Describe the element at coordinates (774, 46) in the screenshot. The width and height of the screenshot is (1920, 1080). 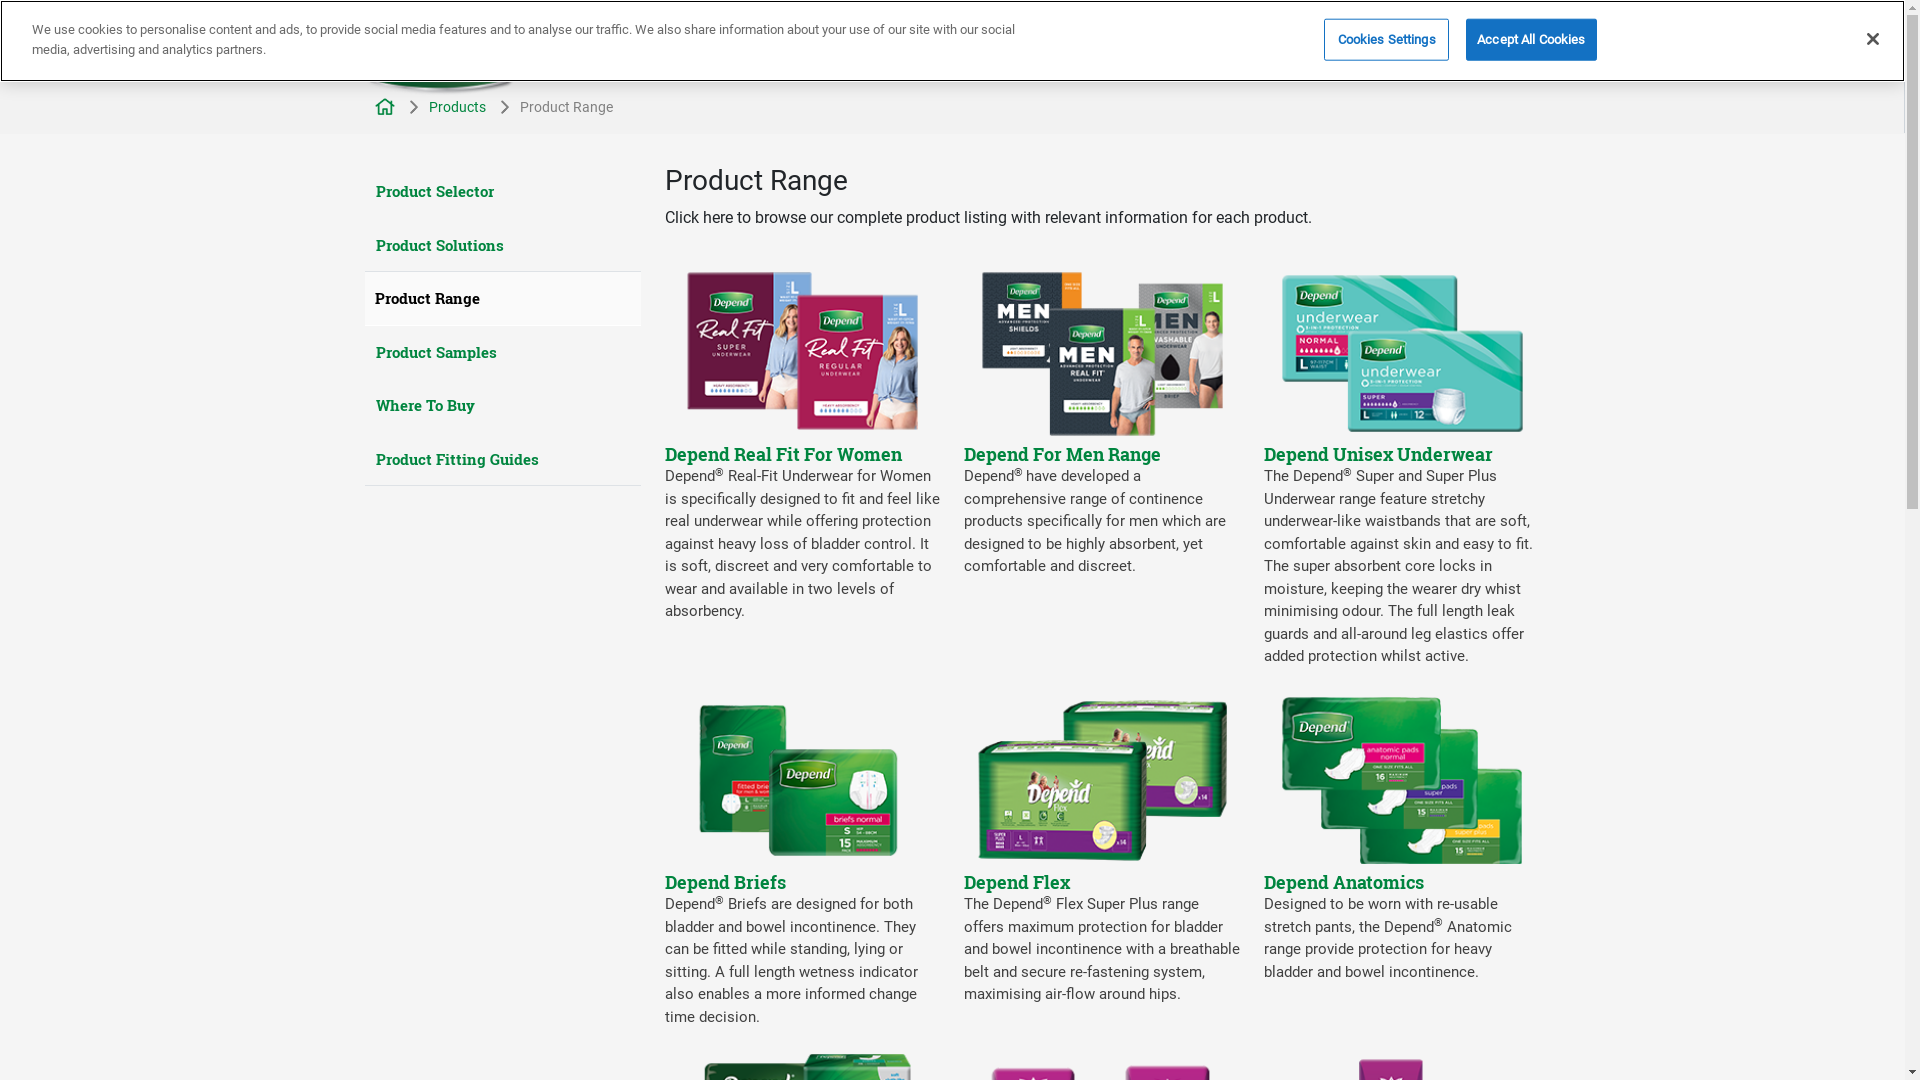
I see `Products` at that location.